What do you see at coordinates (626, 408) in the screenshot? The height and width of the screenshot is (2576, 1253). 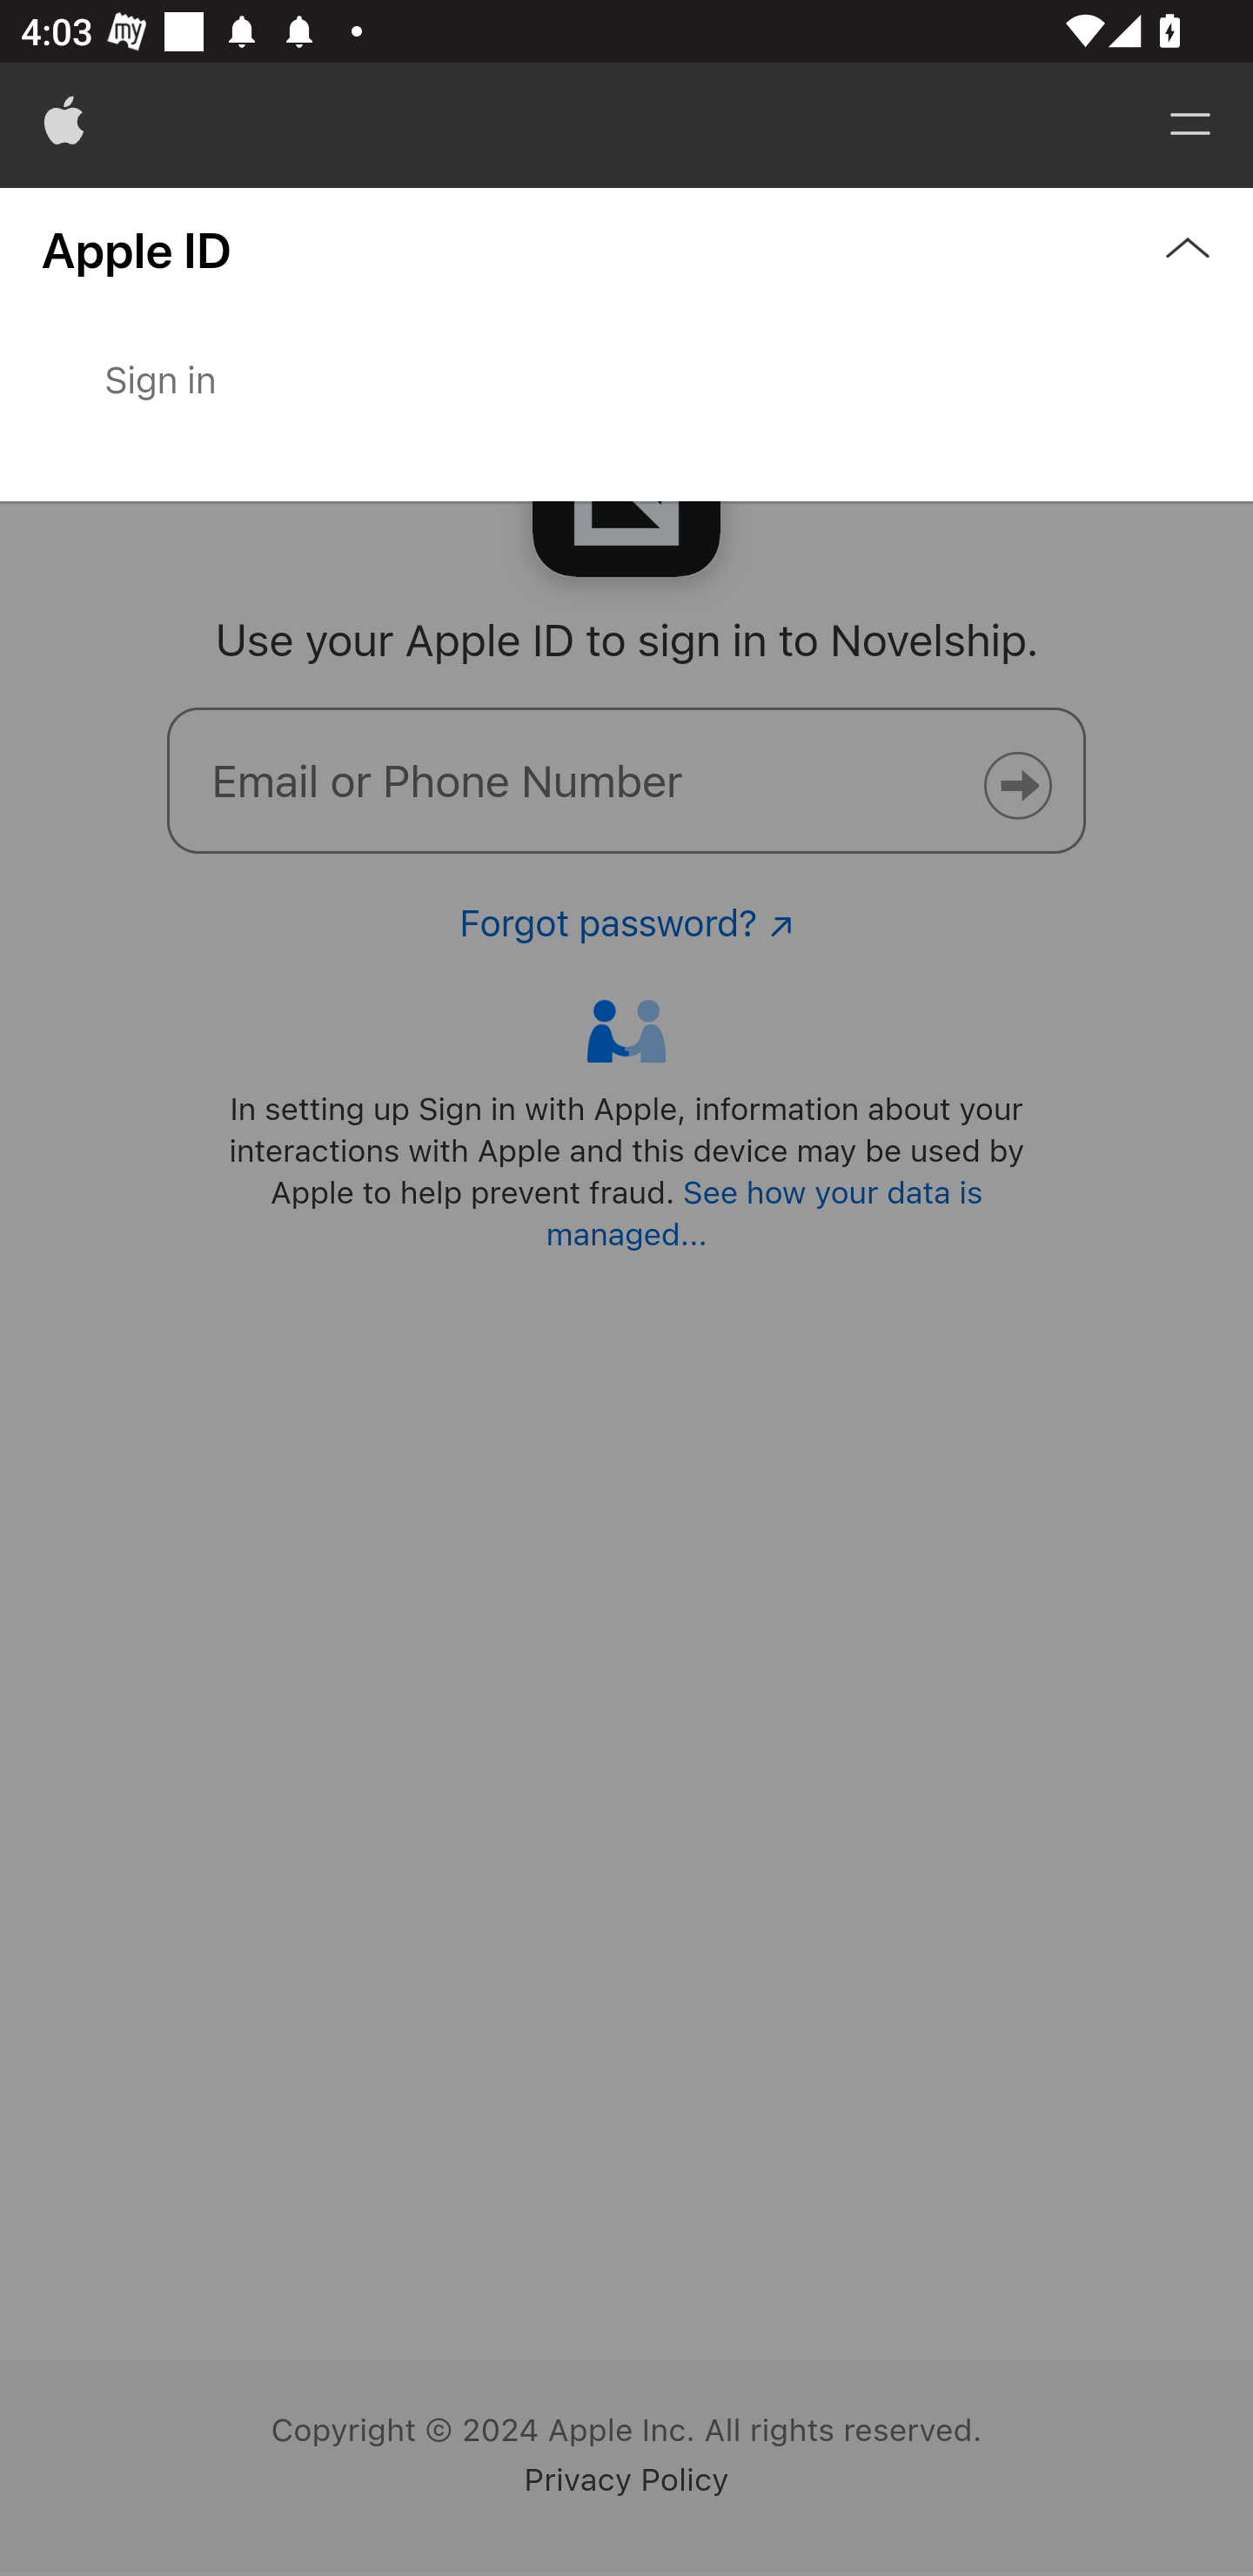 I see `Sign in` at bounding box center [626, 408].